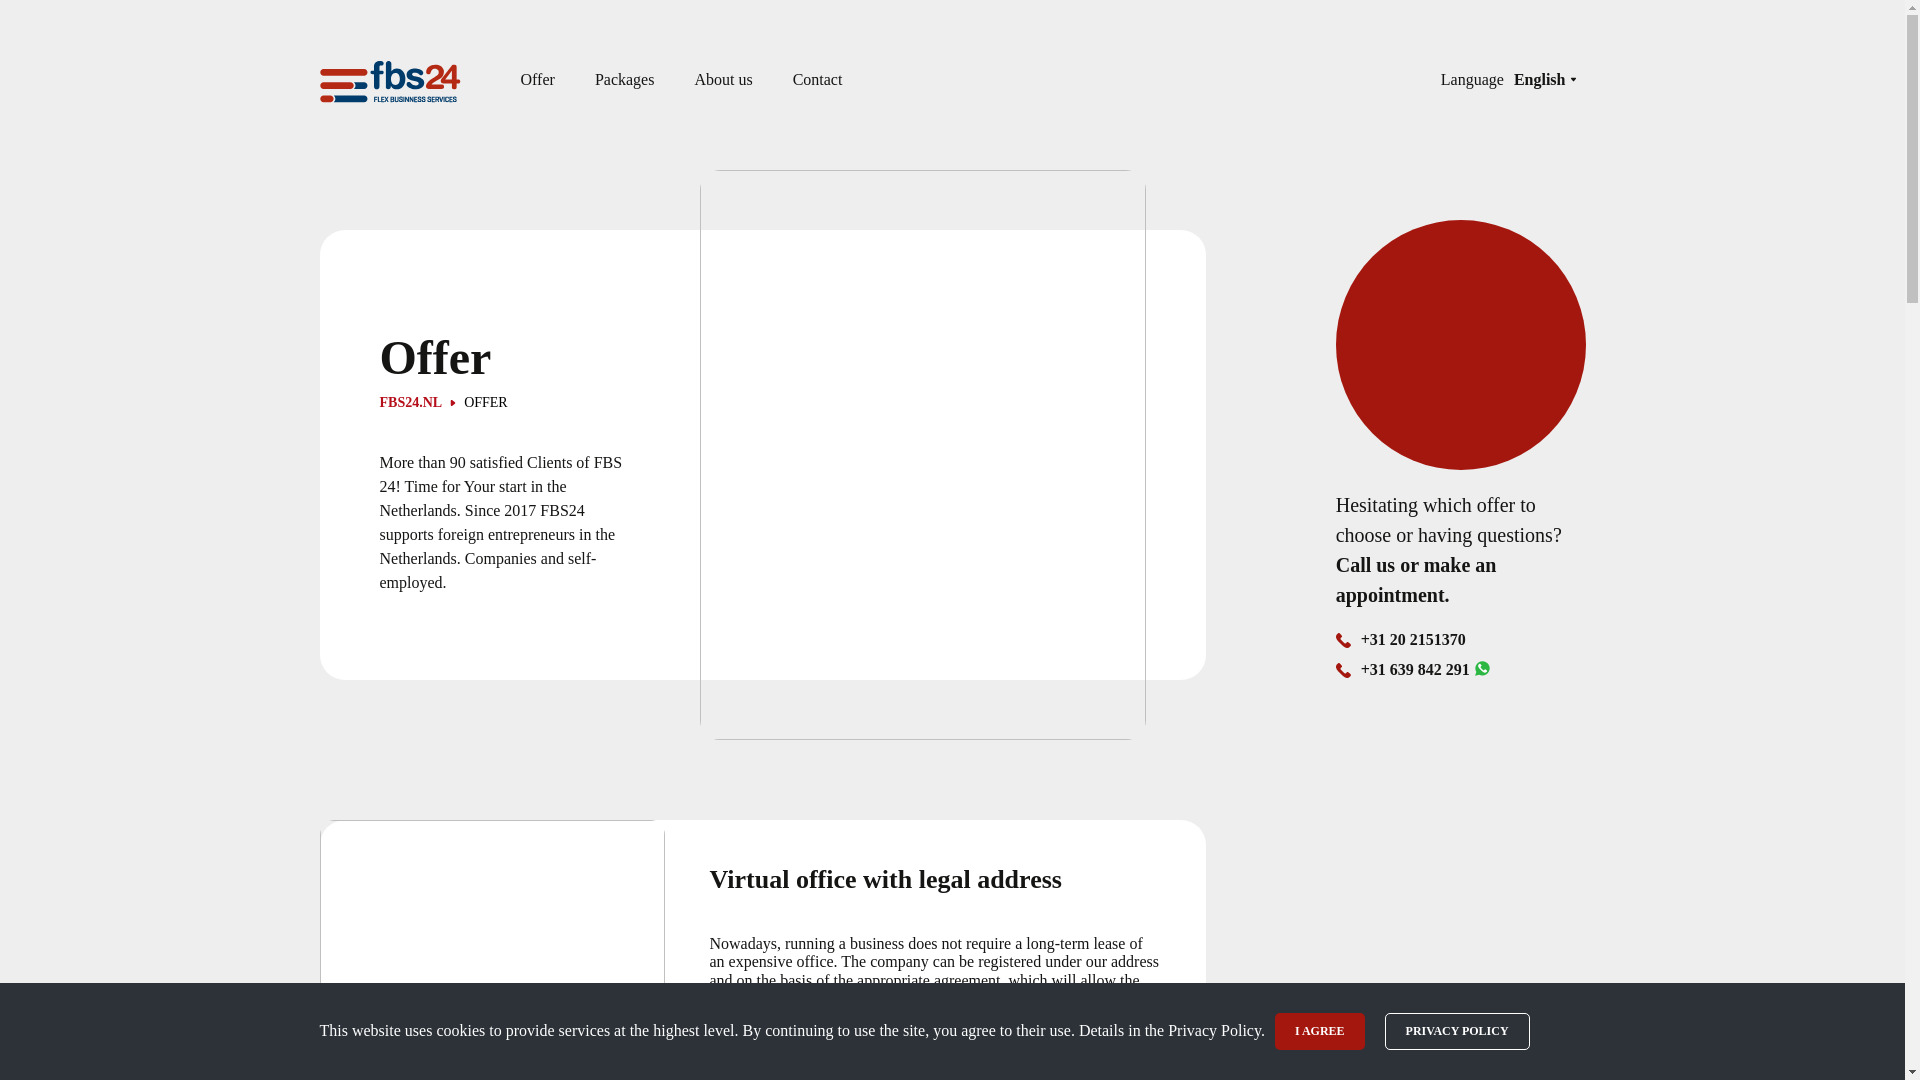 Image resolution: width=1920 pixels, height=1080 pixels. What do you see at coordinates (1320, 1031) in the screenshot?
I see `I AGREE` at bounding box center [1320, 1031].